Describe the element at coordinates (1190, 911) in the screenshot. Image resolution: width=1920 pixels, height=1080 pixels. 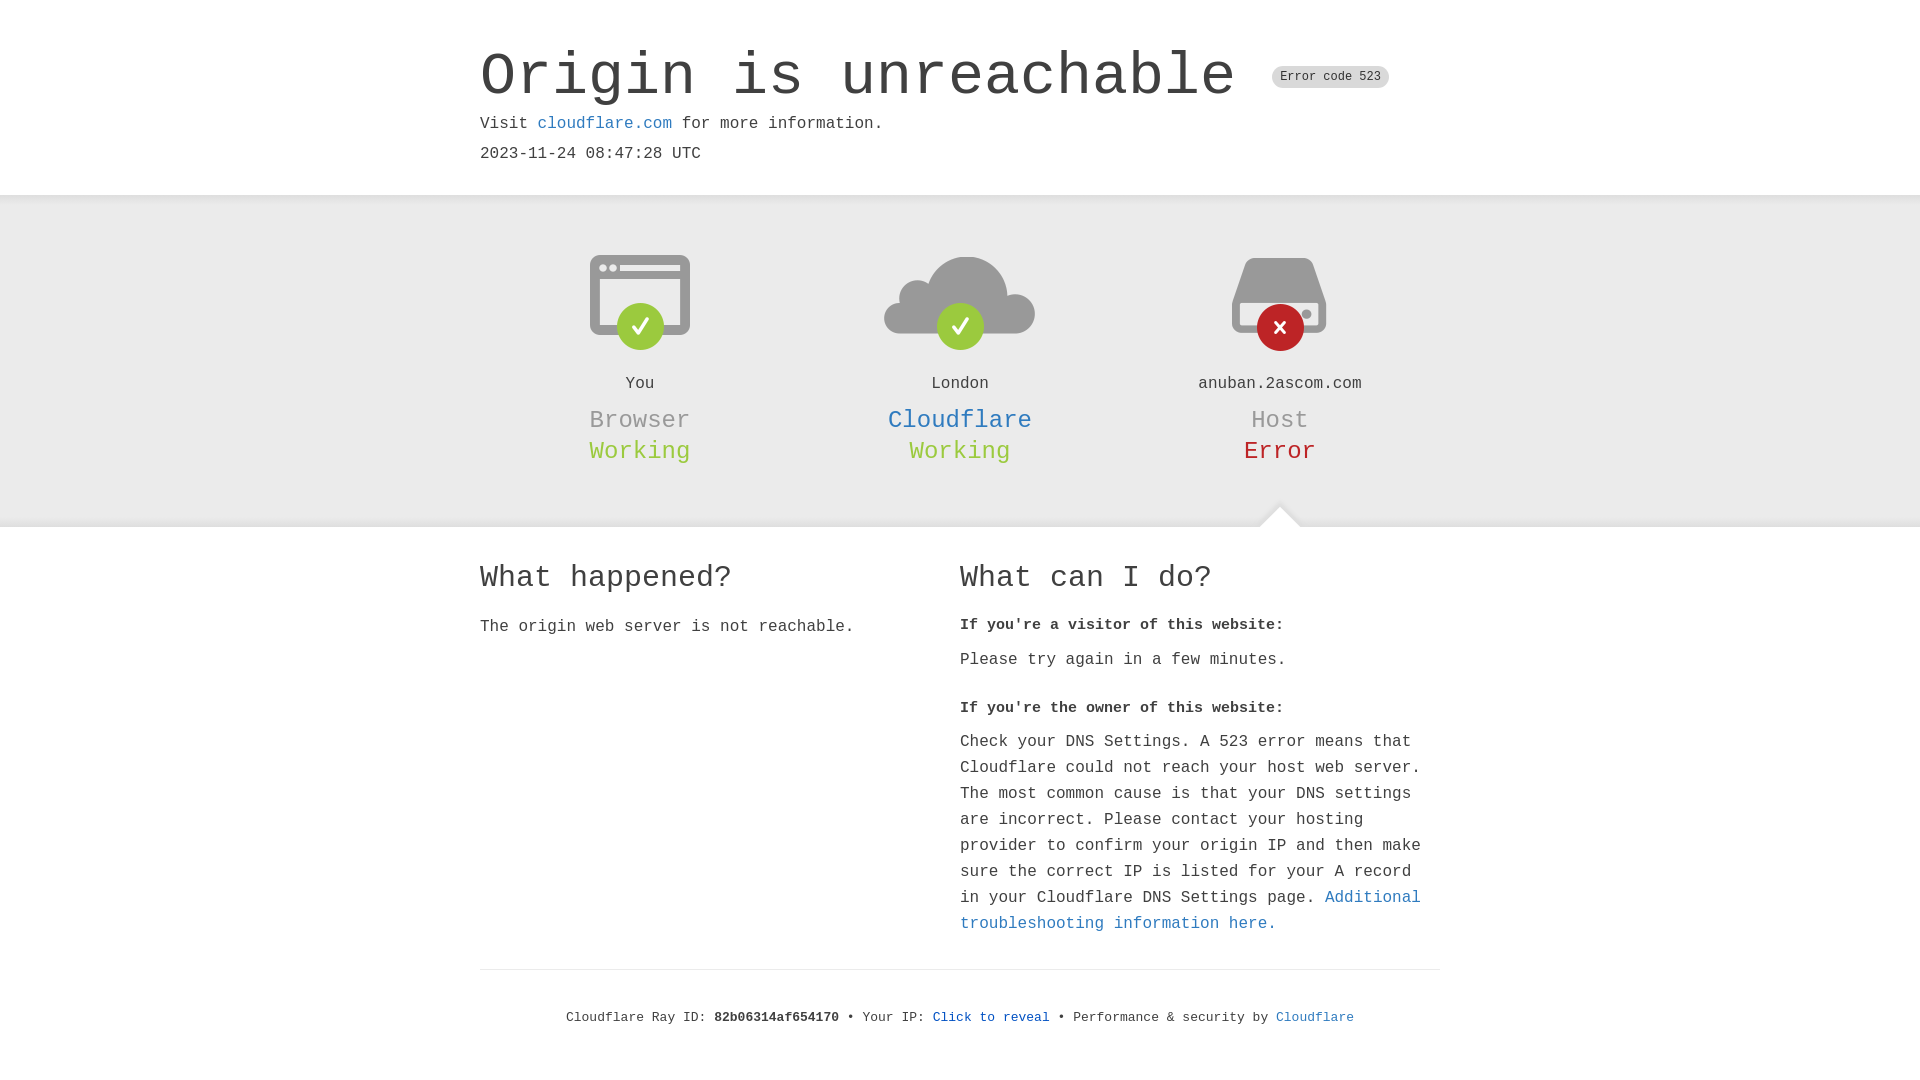
I see `Additional troubleshooting information here.` at that location.